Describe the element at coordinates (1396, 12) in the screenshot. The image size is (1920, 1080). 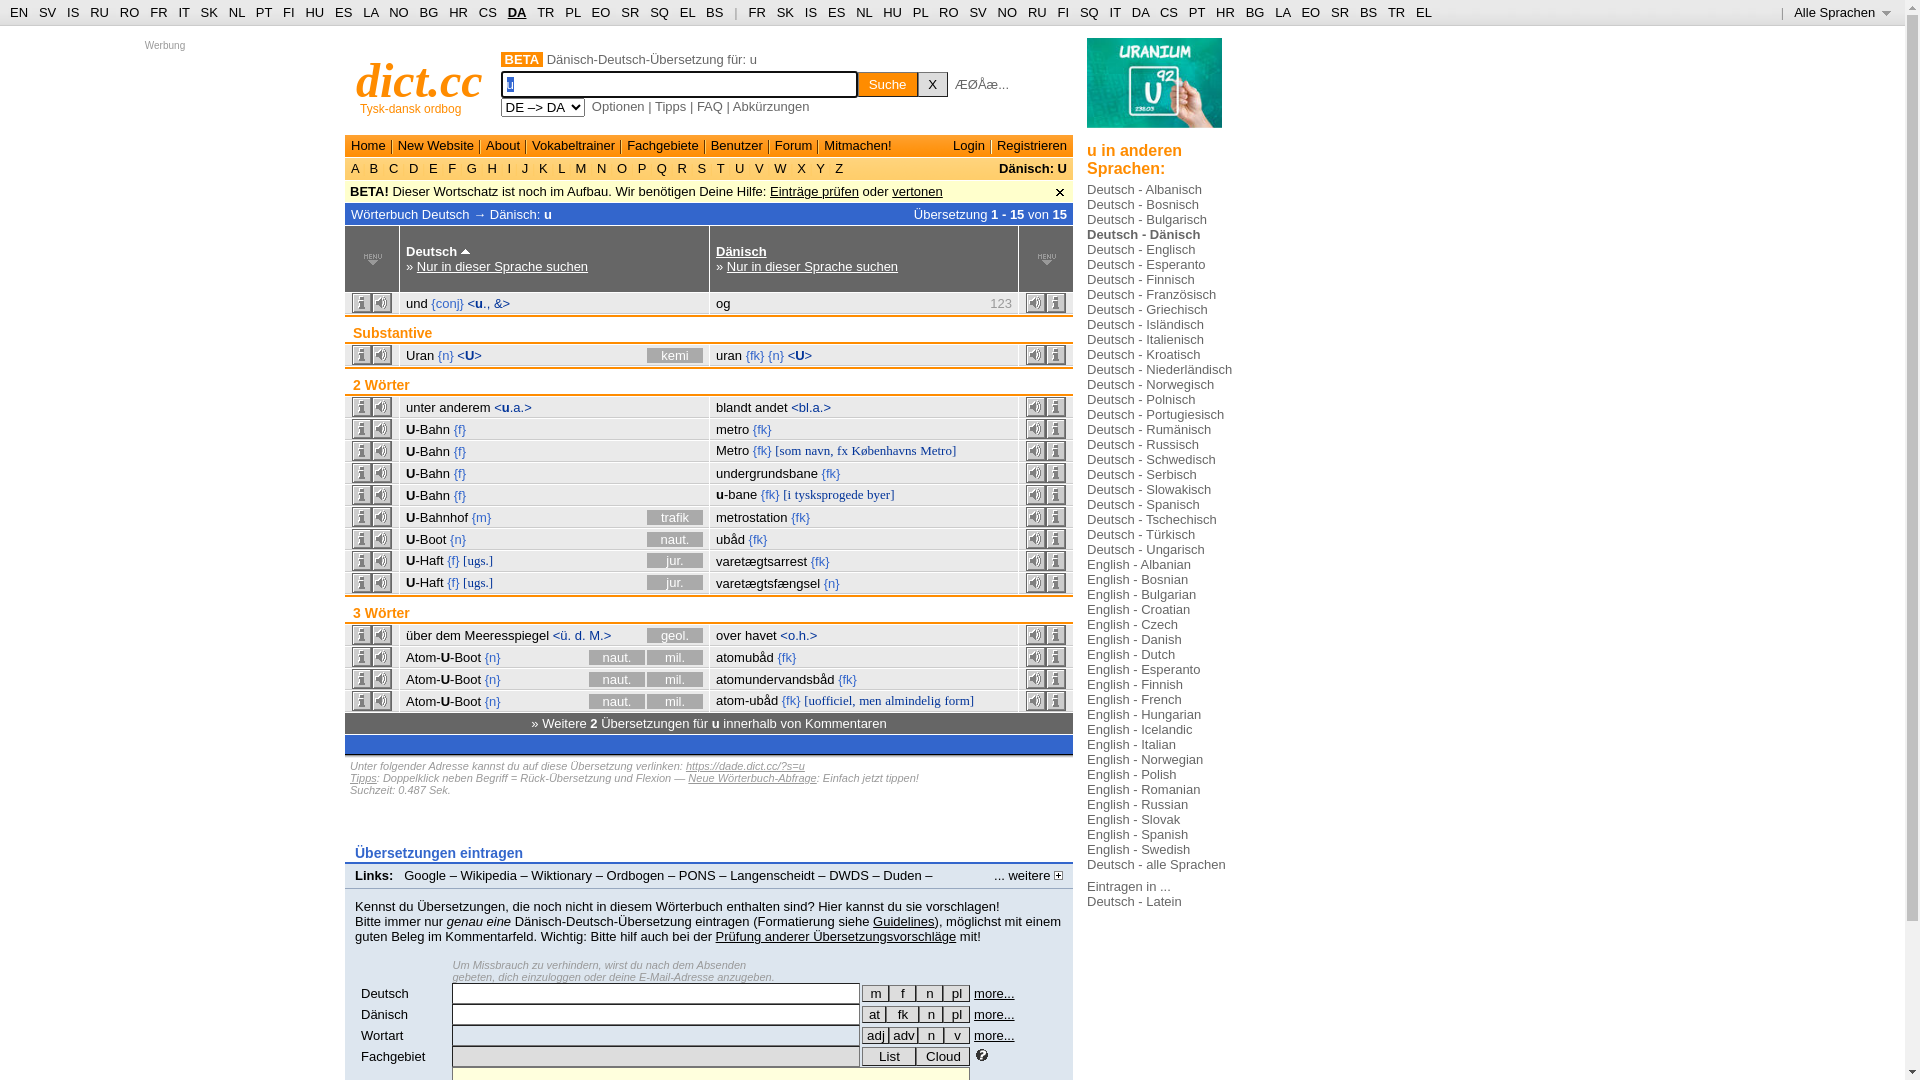
I see `TR` at that location.